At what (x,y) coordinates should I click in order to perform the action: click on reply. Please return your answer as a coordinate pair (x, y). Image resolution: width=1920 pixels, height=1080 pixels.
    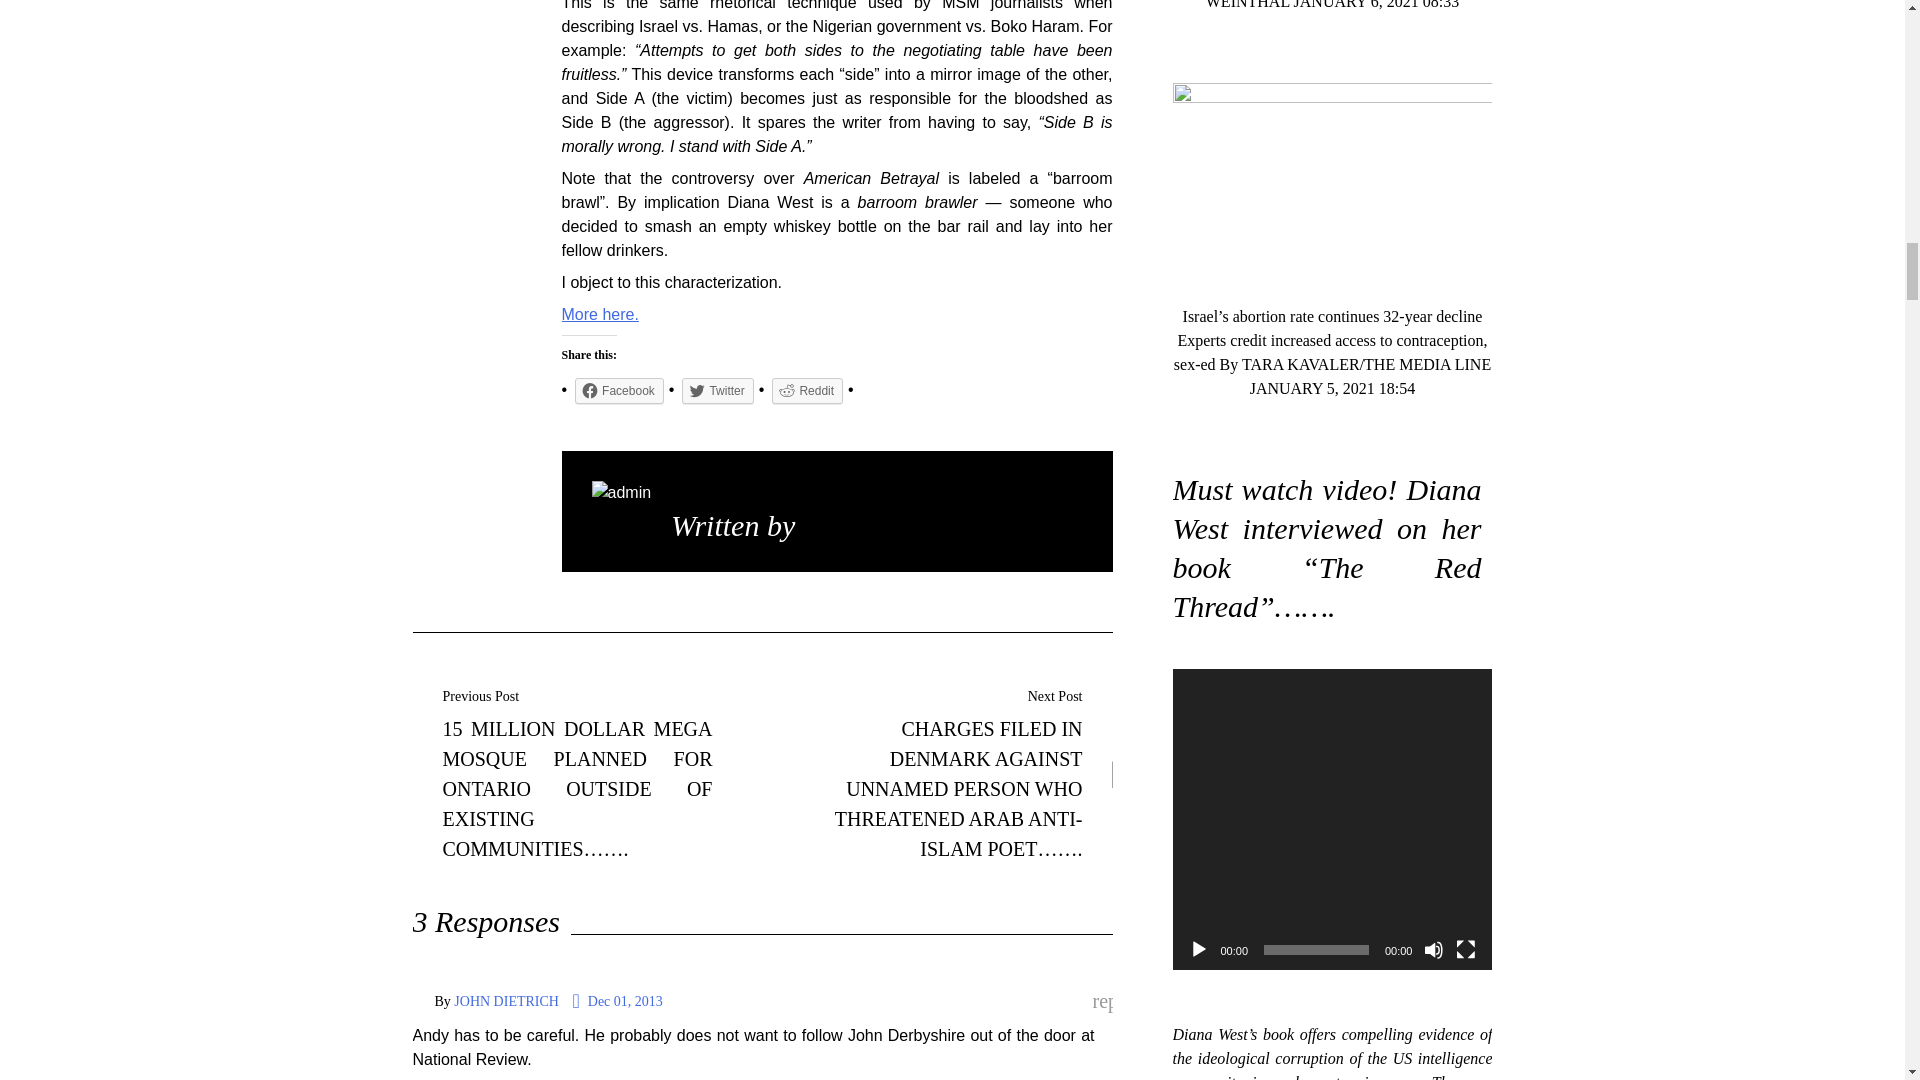
    Looking at the image, I should click on (1102, 1002).